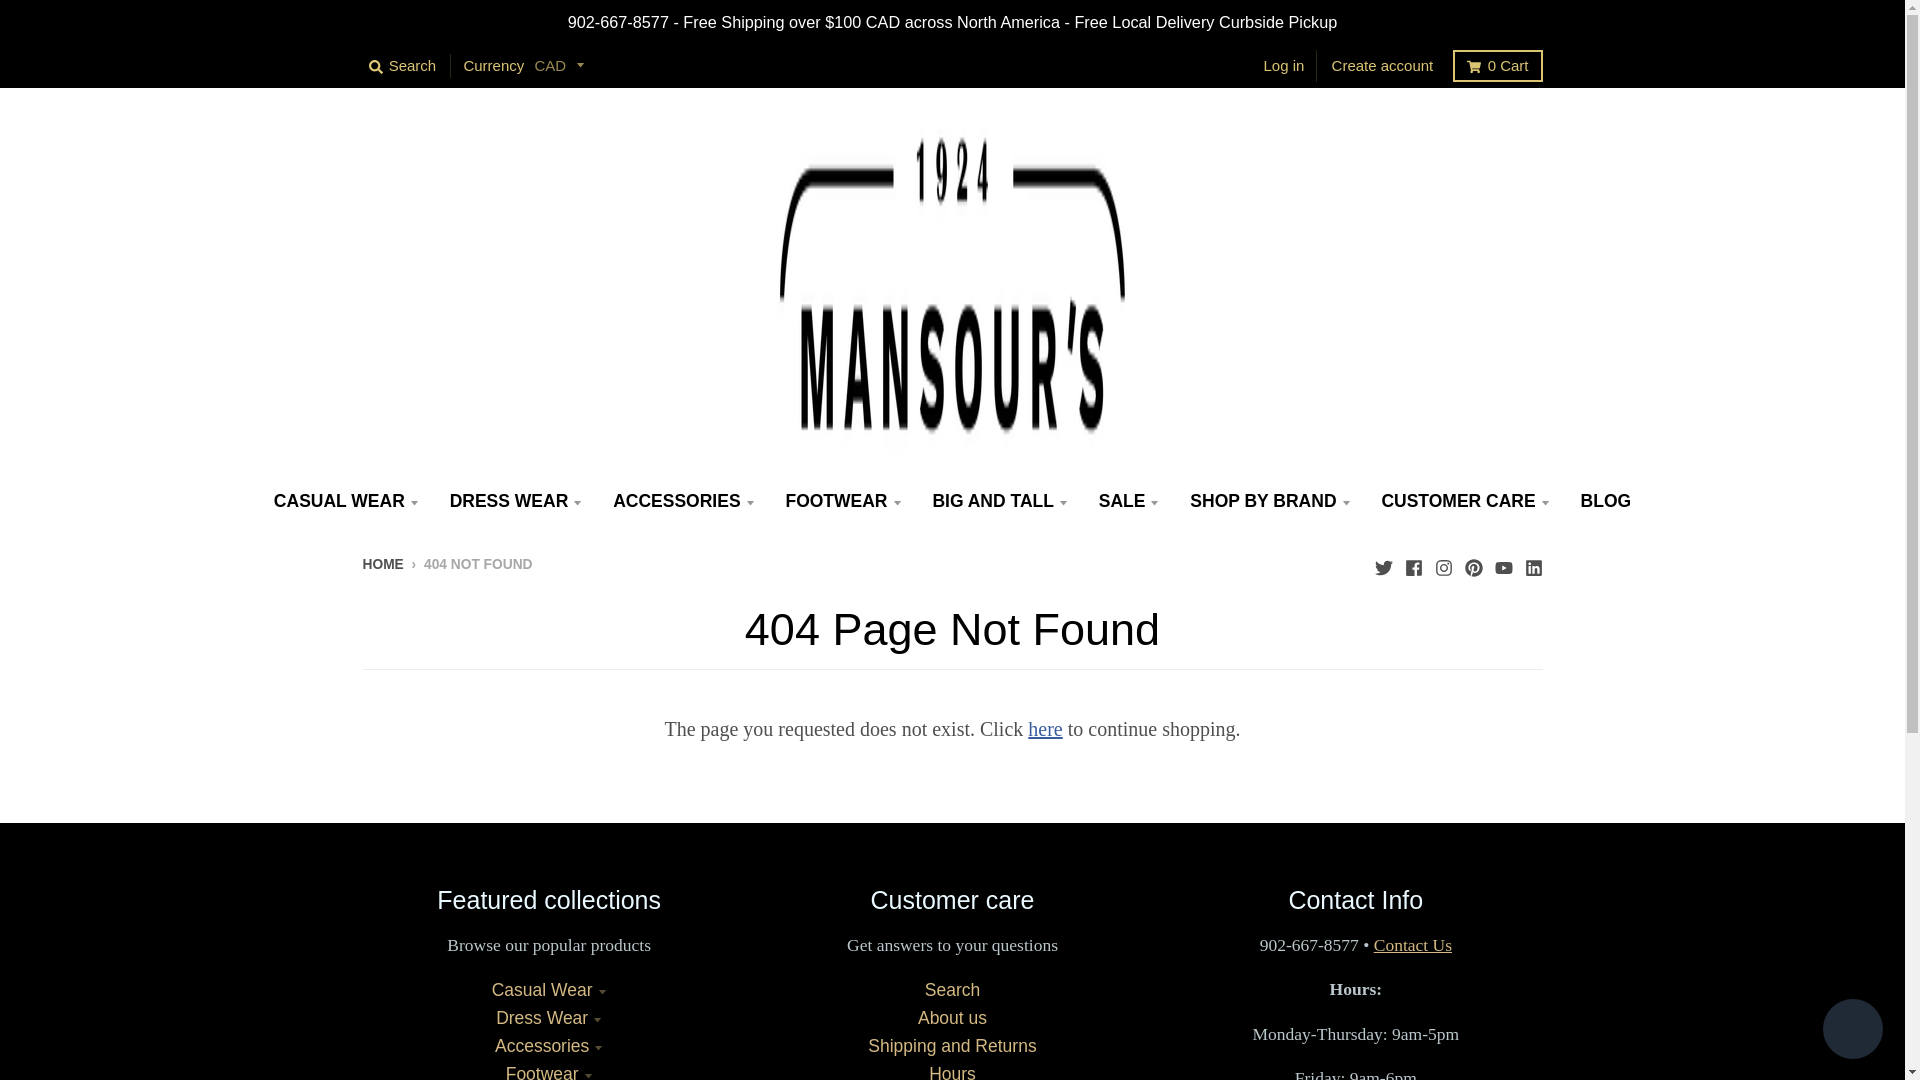  I want to click on Create account, so click(1383, 66).